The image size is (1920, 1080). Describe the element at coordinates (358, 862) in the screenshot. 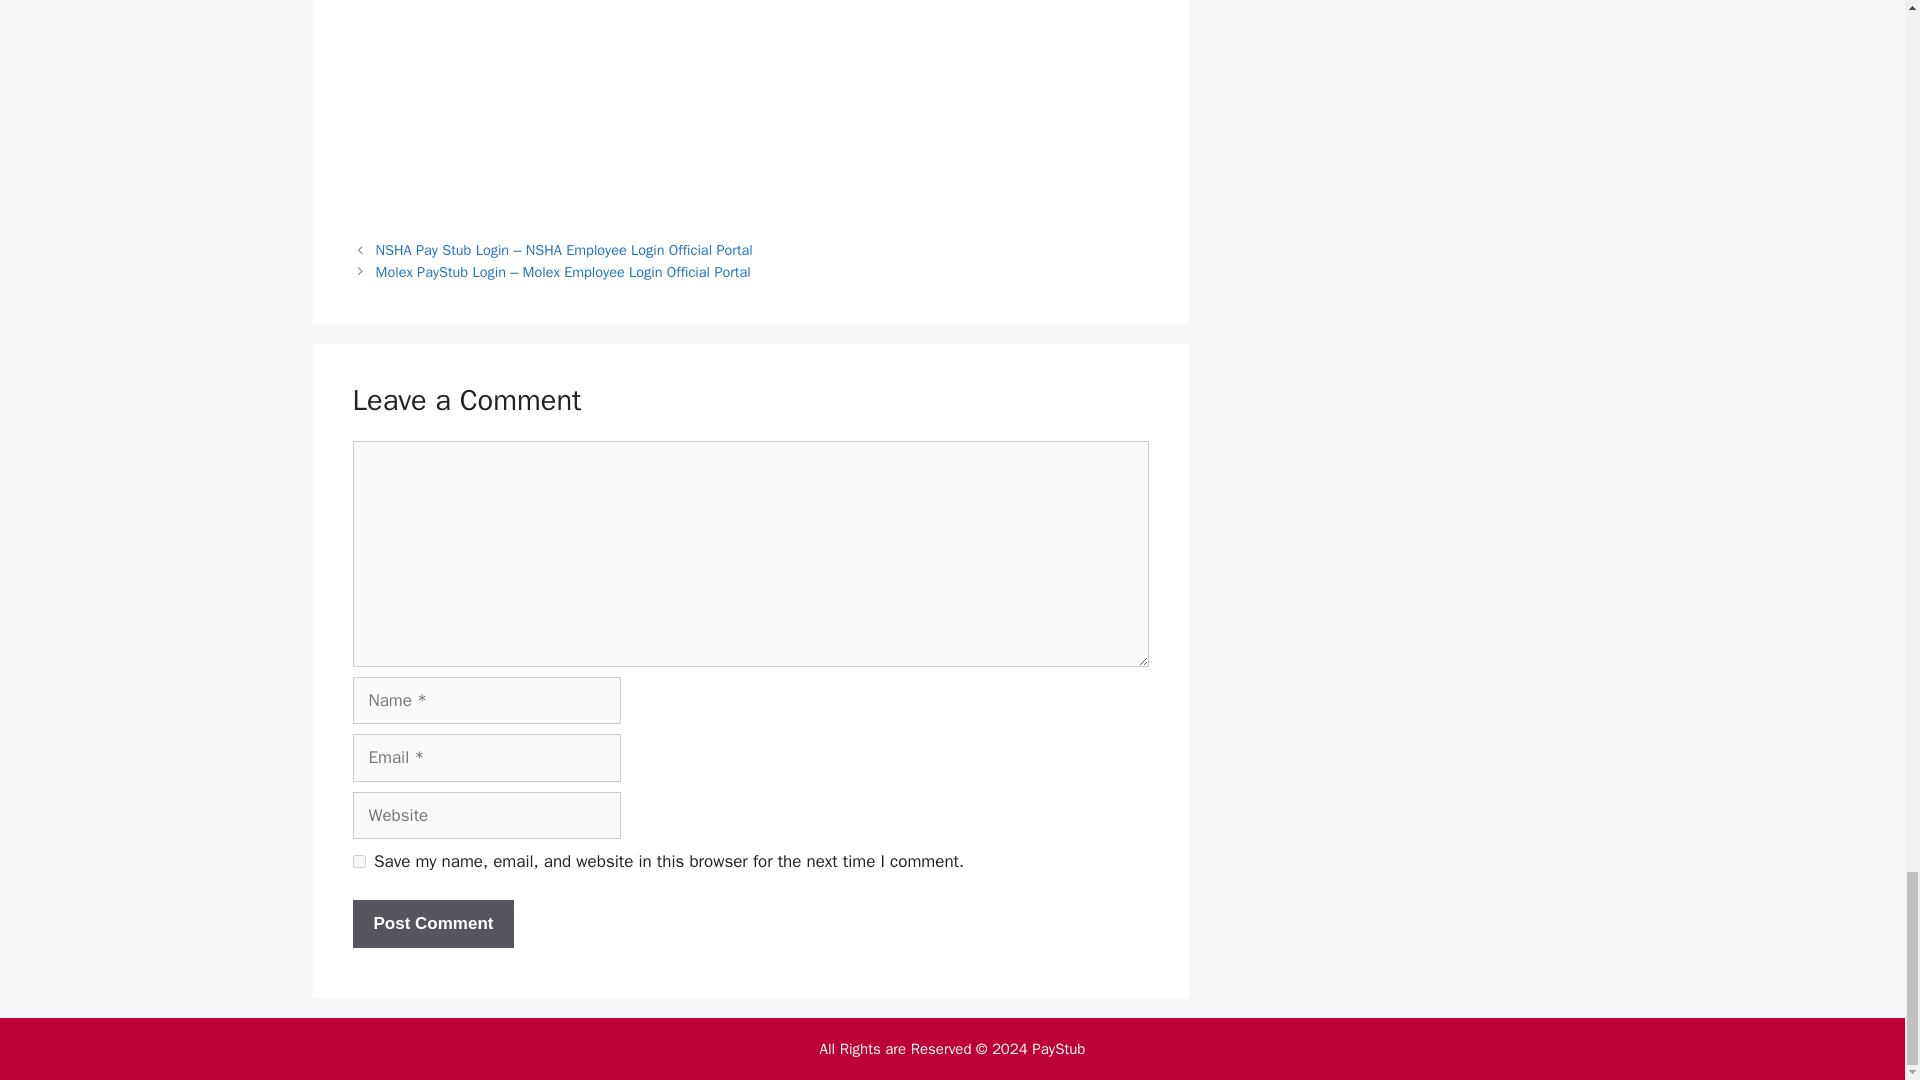

I see `yes` at that location.